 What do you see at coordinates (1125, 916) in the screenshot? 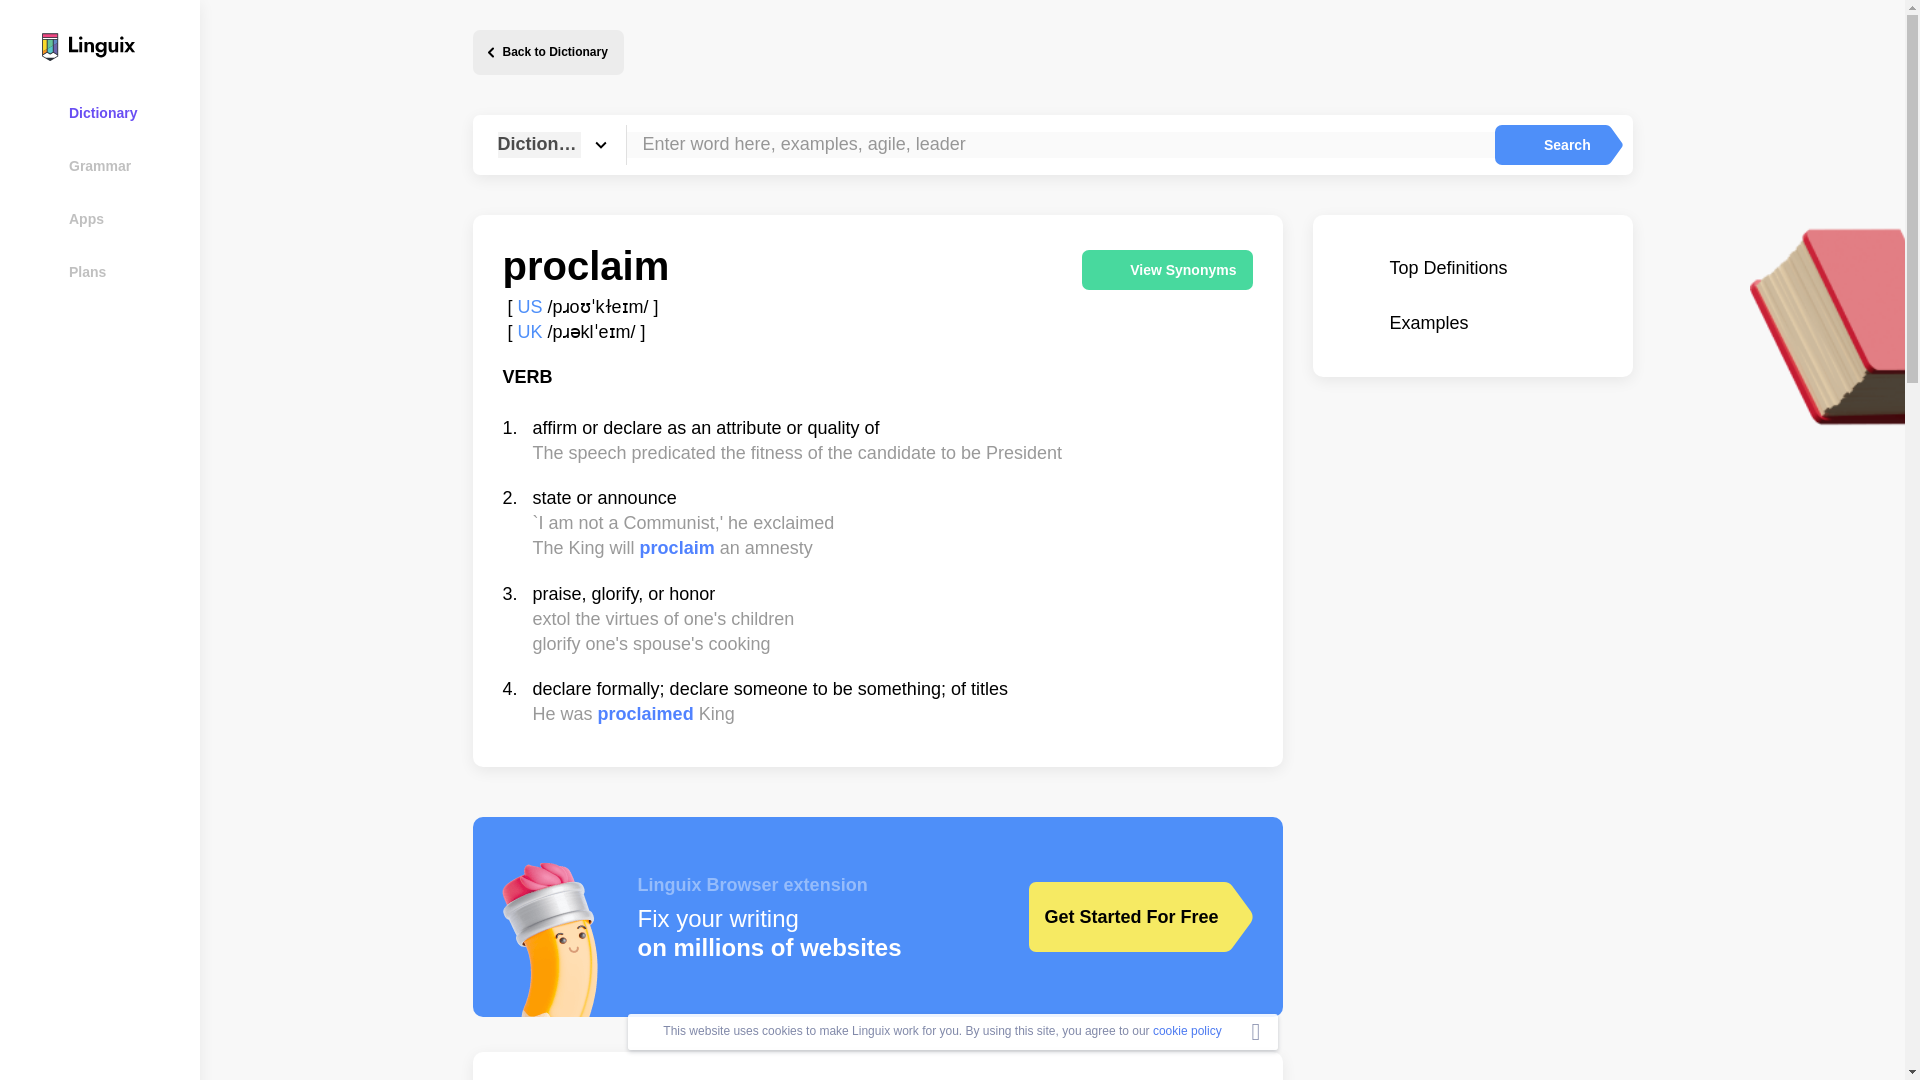
I see `Get Started For Free` at bounding box center [1125, 916].